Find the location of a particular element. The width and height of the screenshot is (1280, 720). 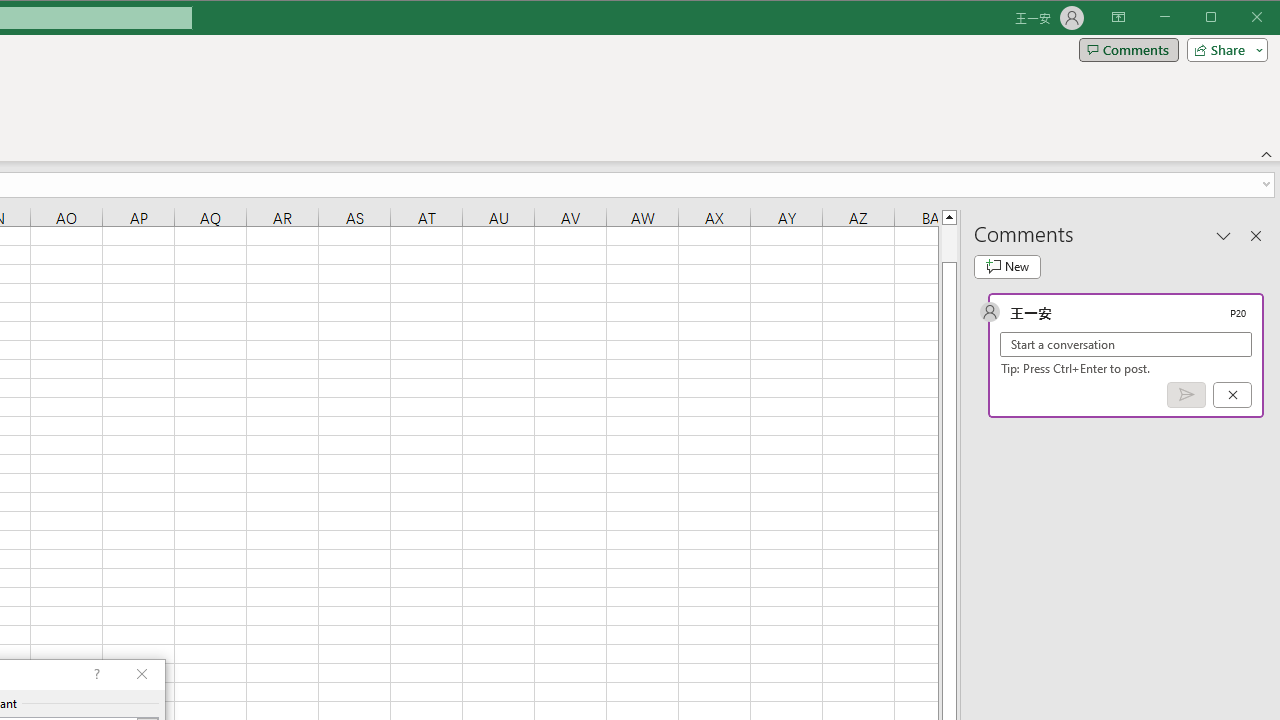

Task Pane Options is located at coordinates (1224, 235).